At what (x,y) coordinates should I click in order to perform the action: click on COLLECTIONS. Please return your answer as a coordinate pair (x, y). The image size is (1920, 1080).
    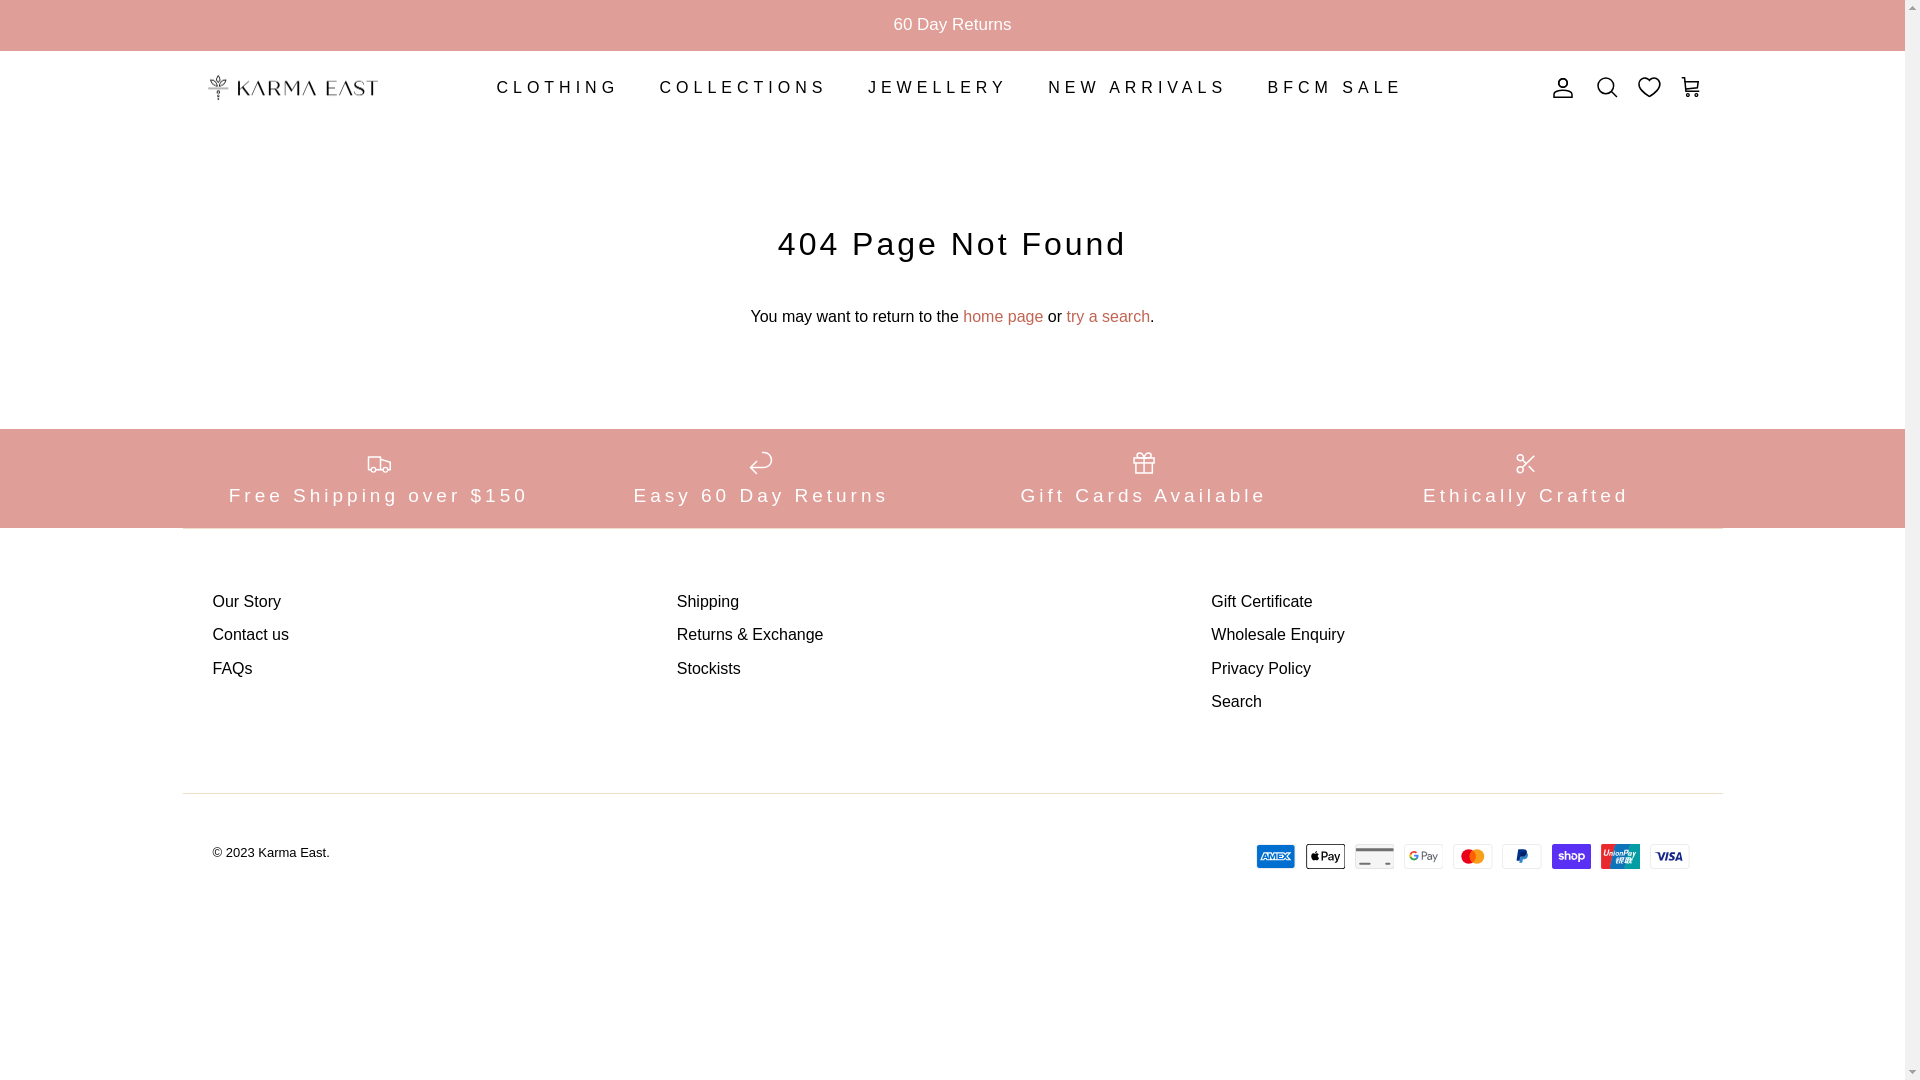
    Looking at the image, I should click on (744, 88).